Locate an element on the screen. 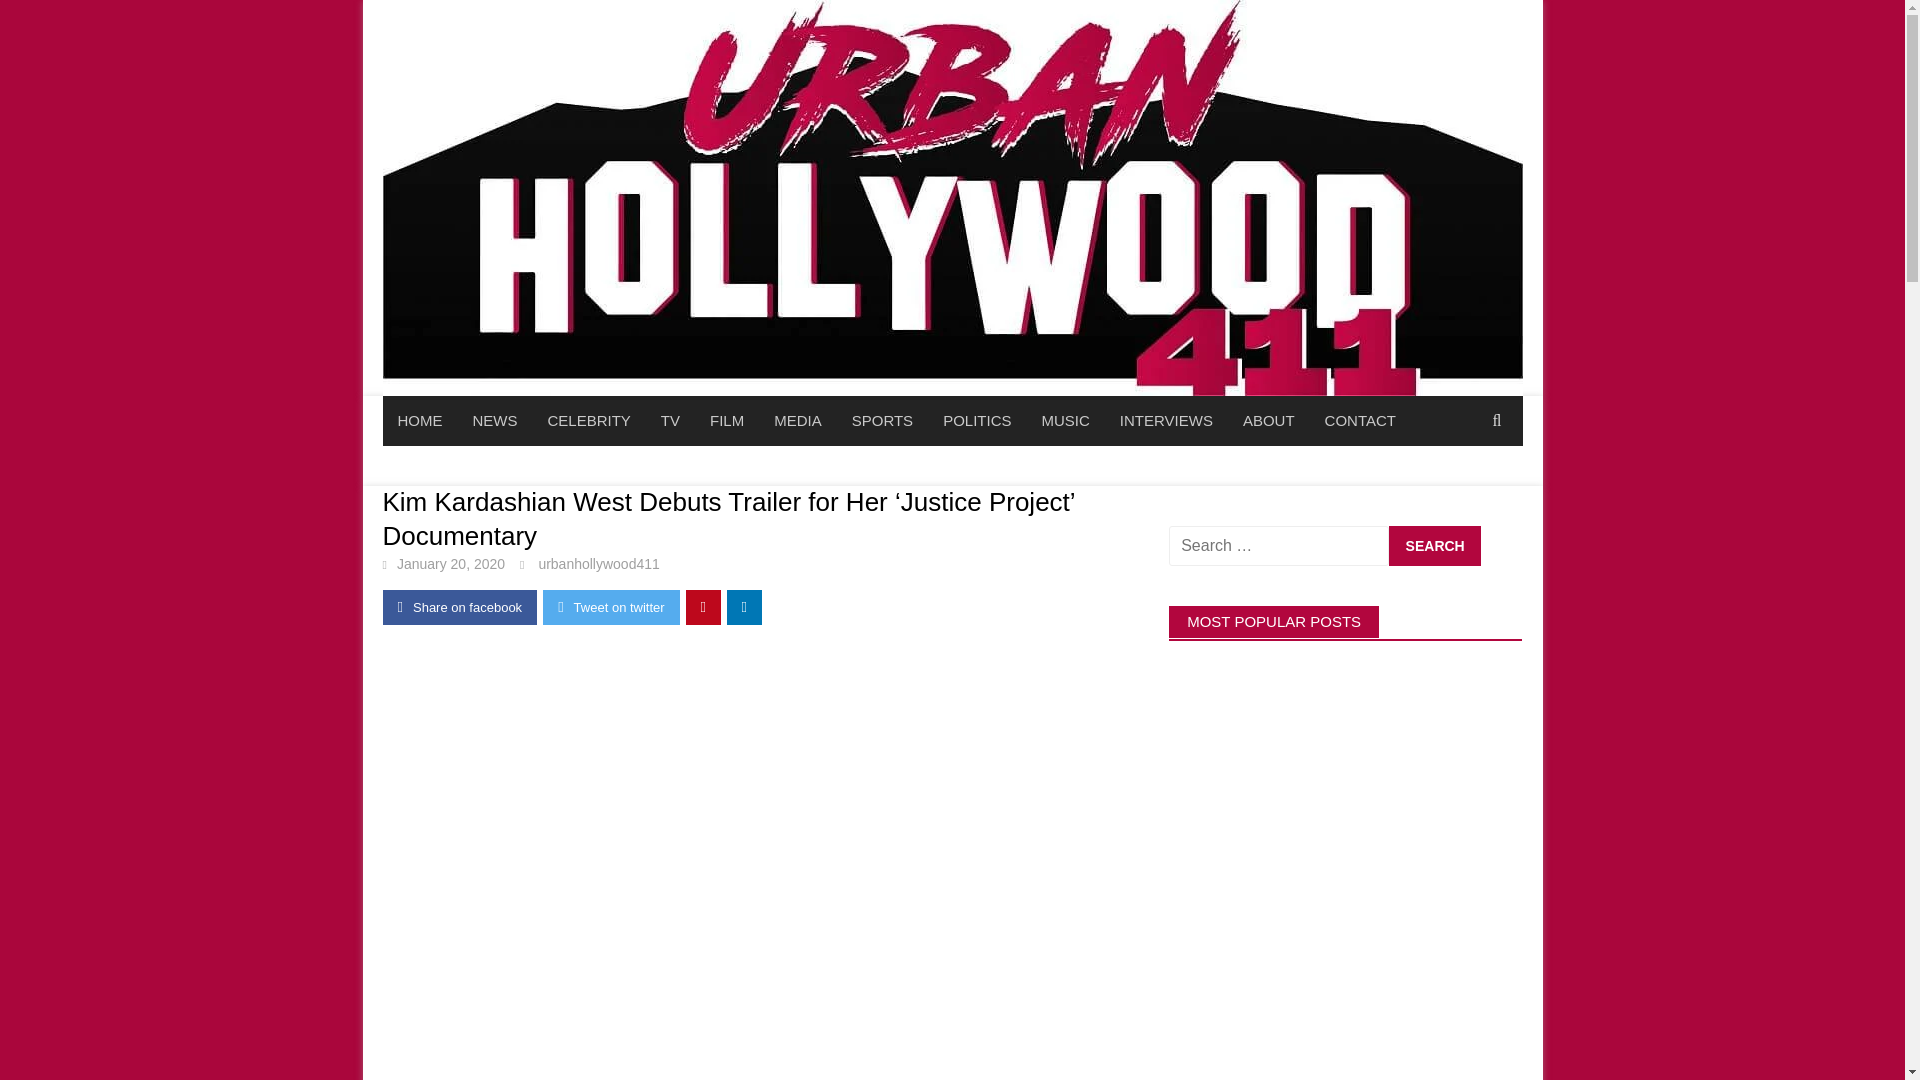 The height and width of the screenshot is (1080, 1920). Search is located at coordinates (1434, 545).